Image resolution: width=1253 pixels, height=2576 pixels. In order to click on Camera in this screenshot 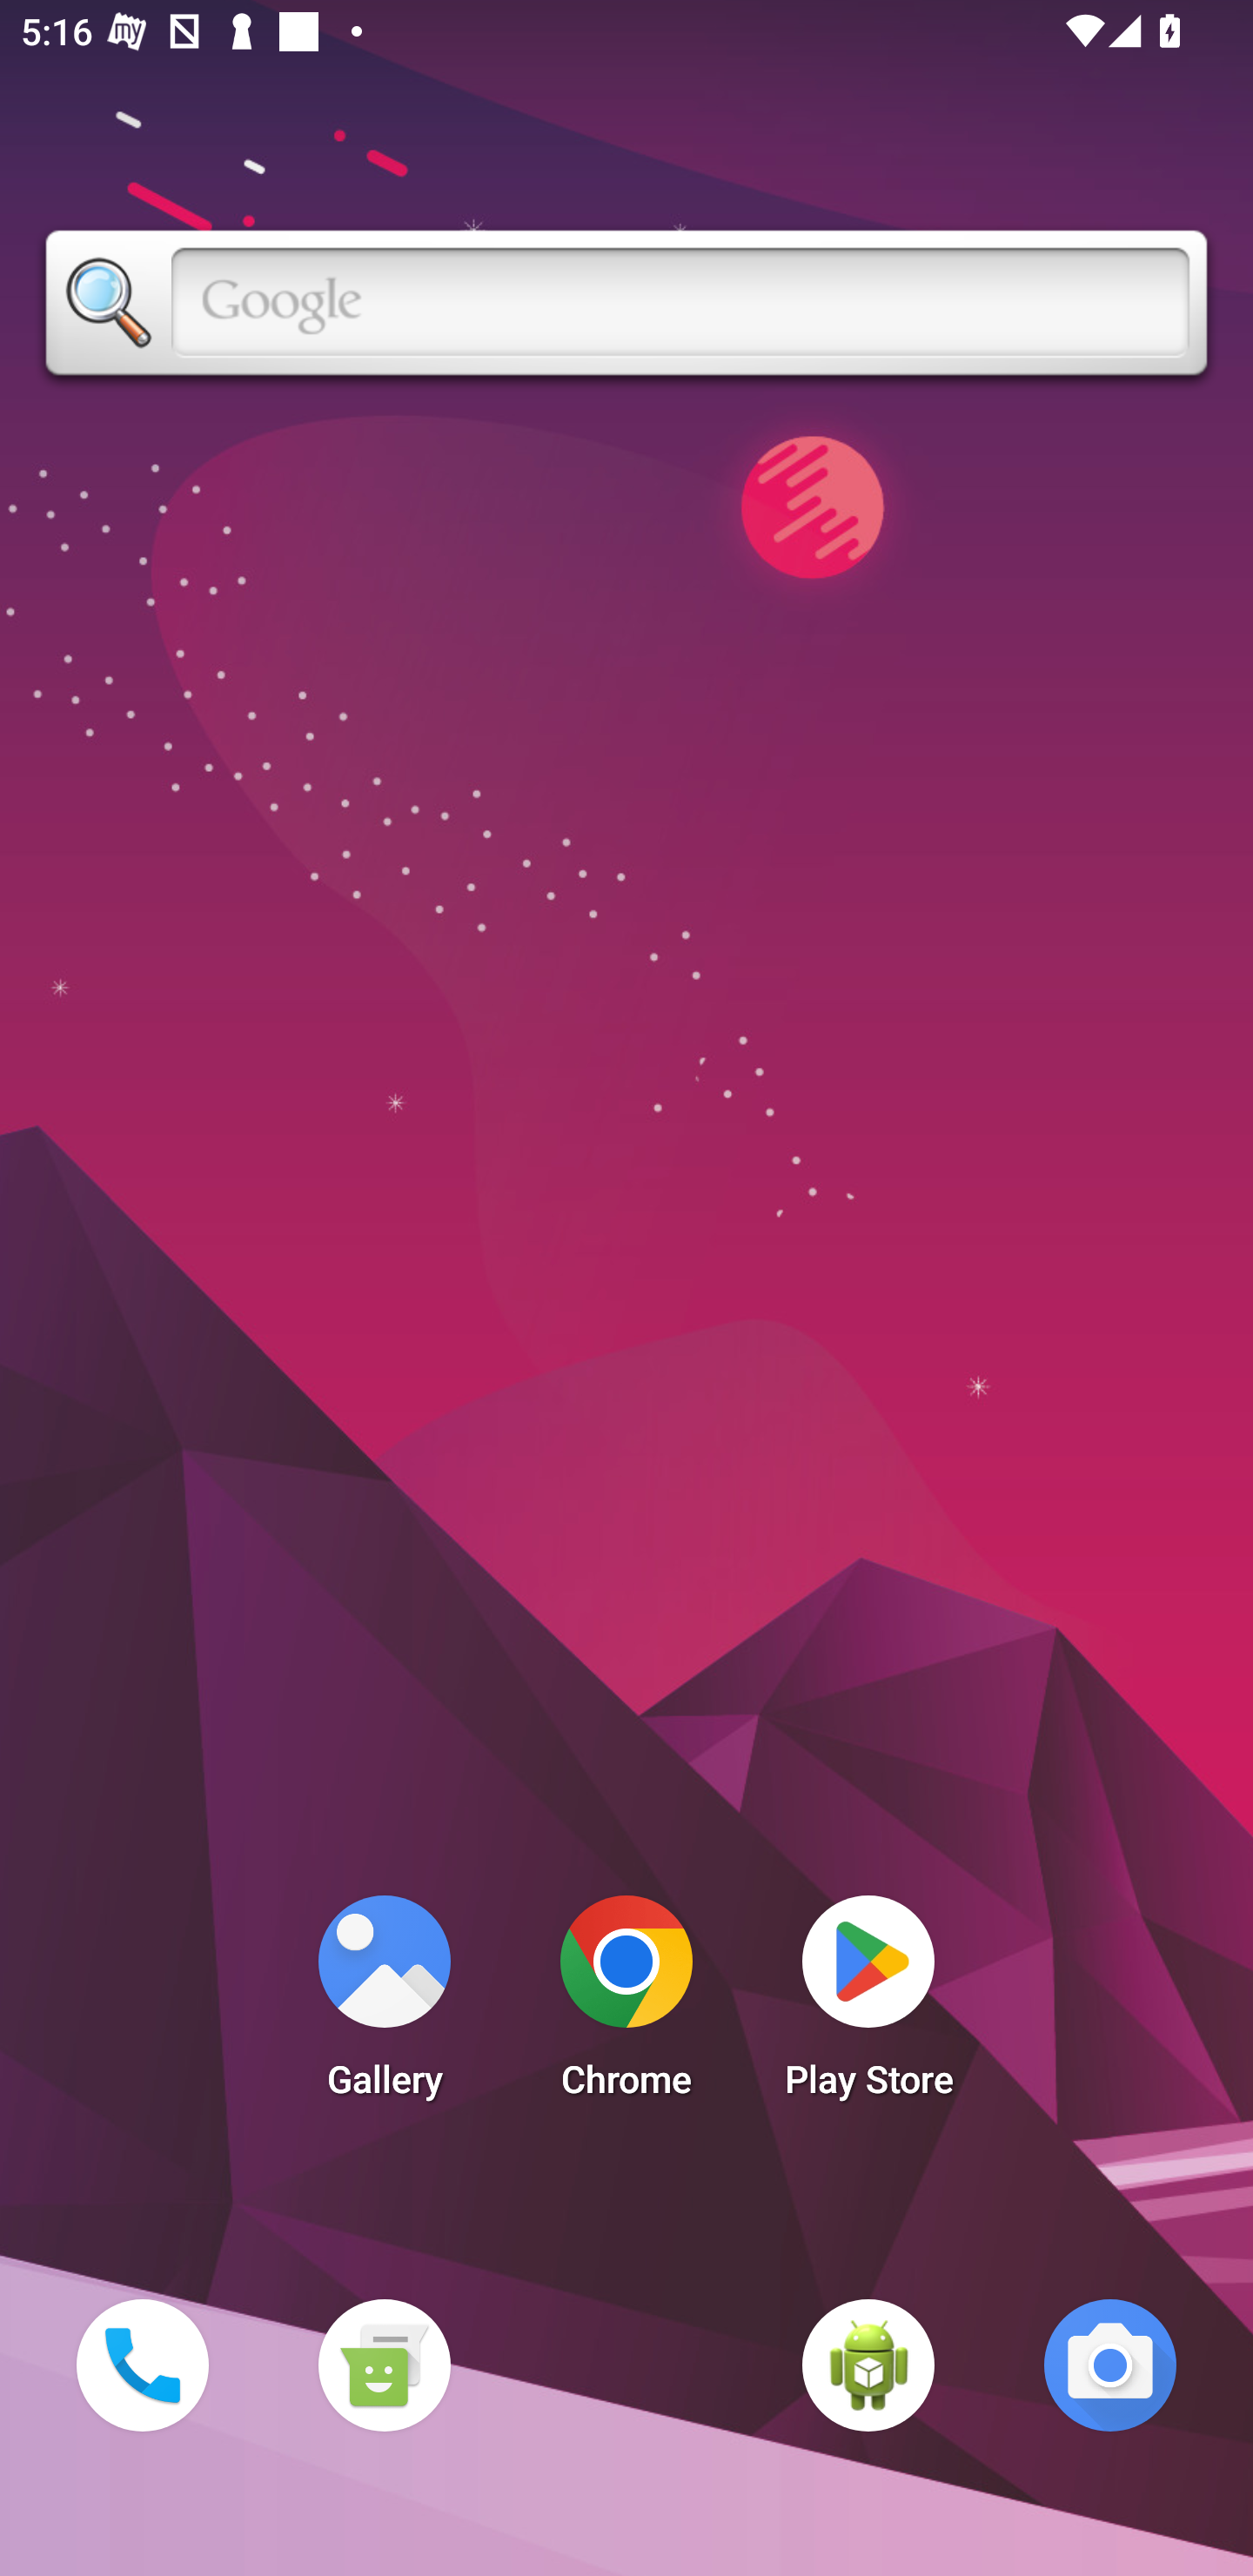, I will do `click(1110, 2365)`.